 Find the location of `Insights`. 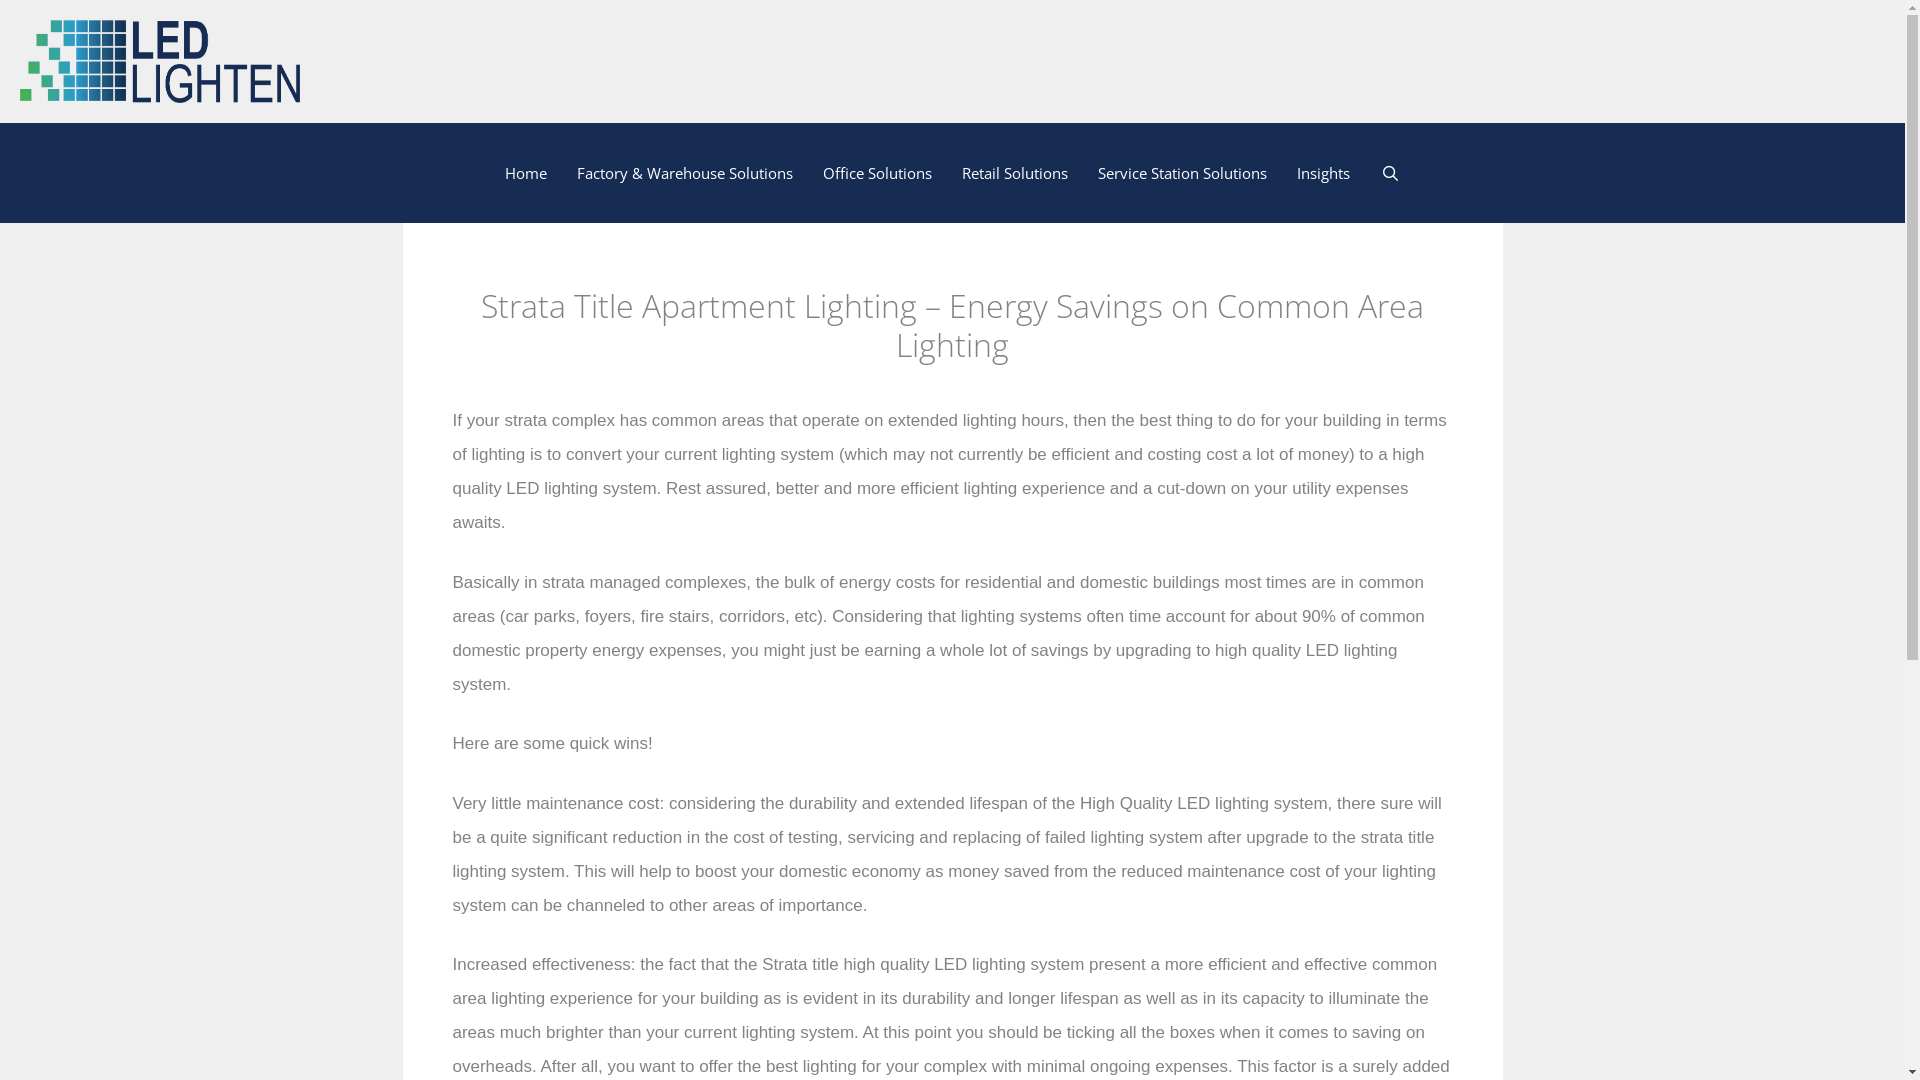

Insights is located at coordinates (1324, 173).